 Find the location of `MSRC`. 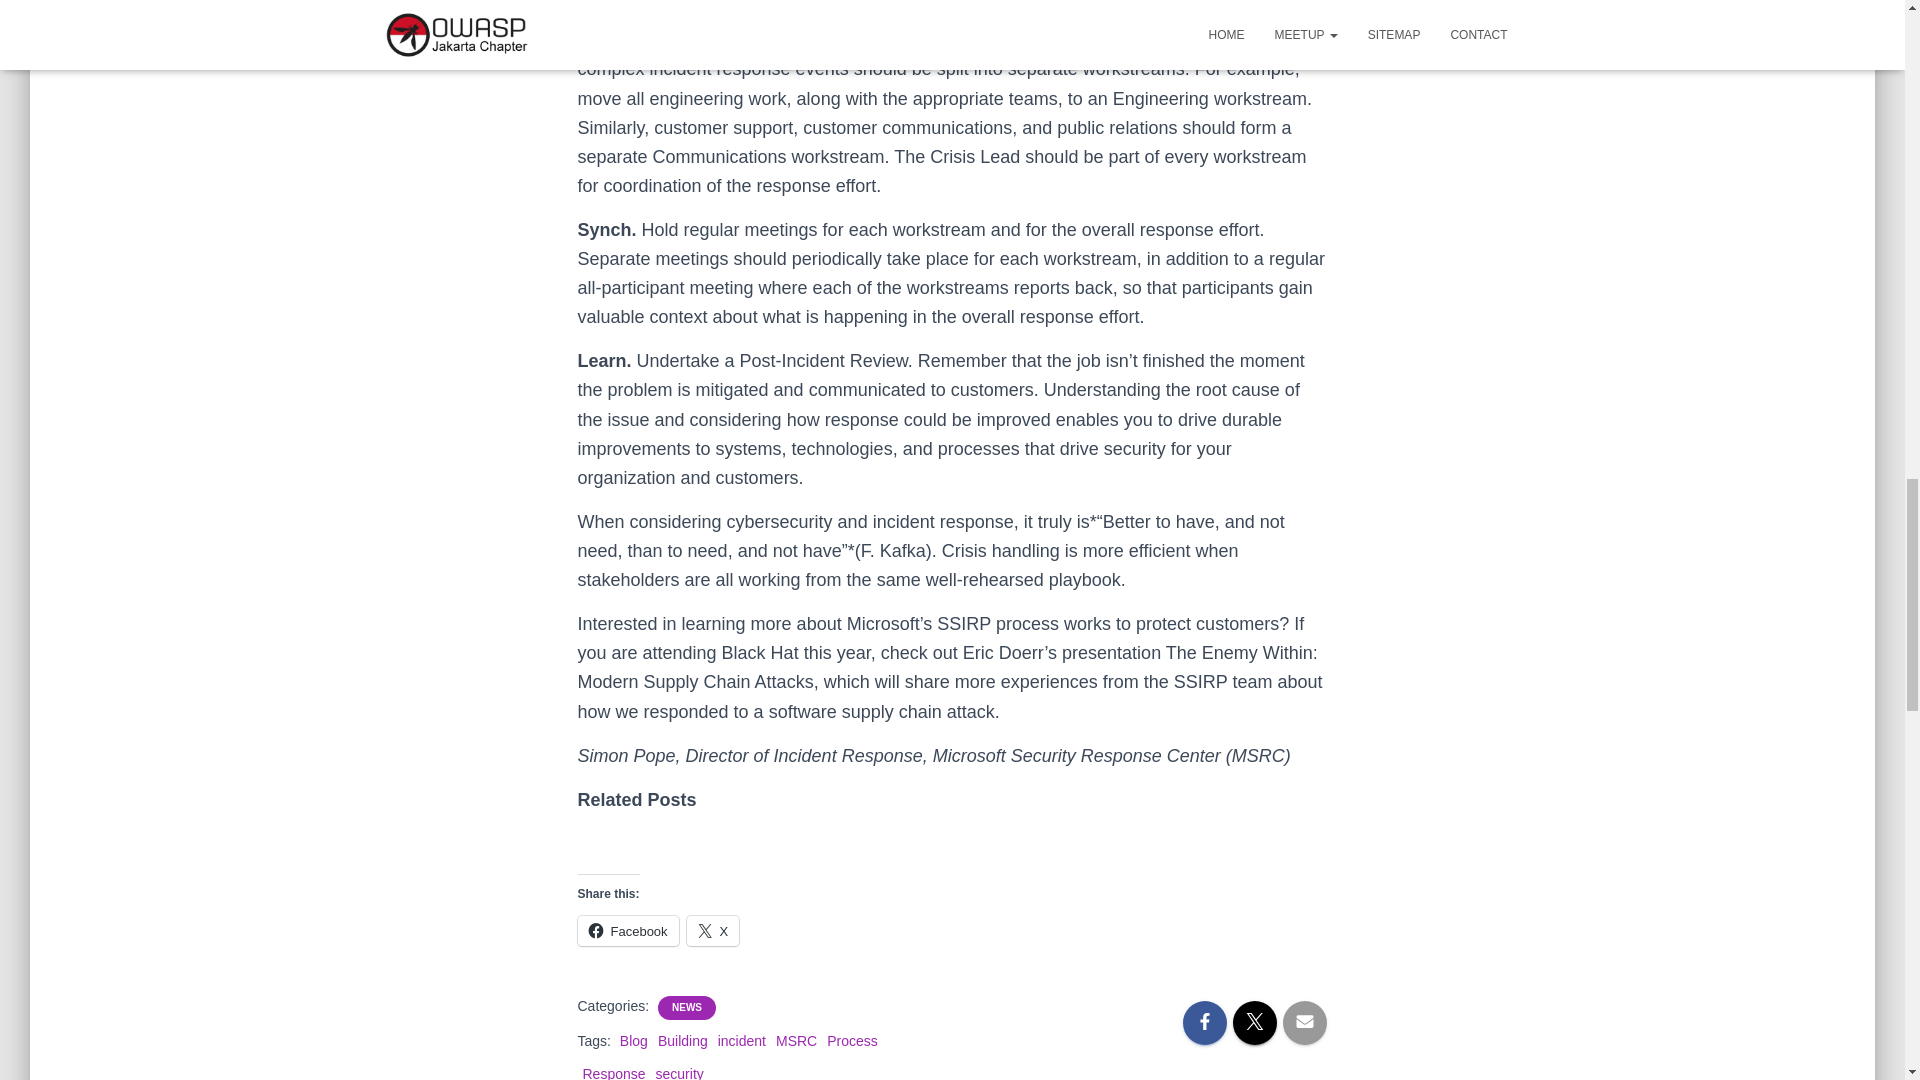

MSRC is located at coordinates (796, 1040).